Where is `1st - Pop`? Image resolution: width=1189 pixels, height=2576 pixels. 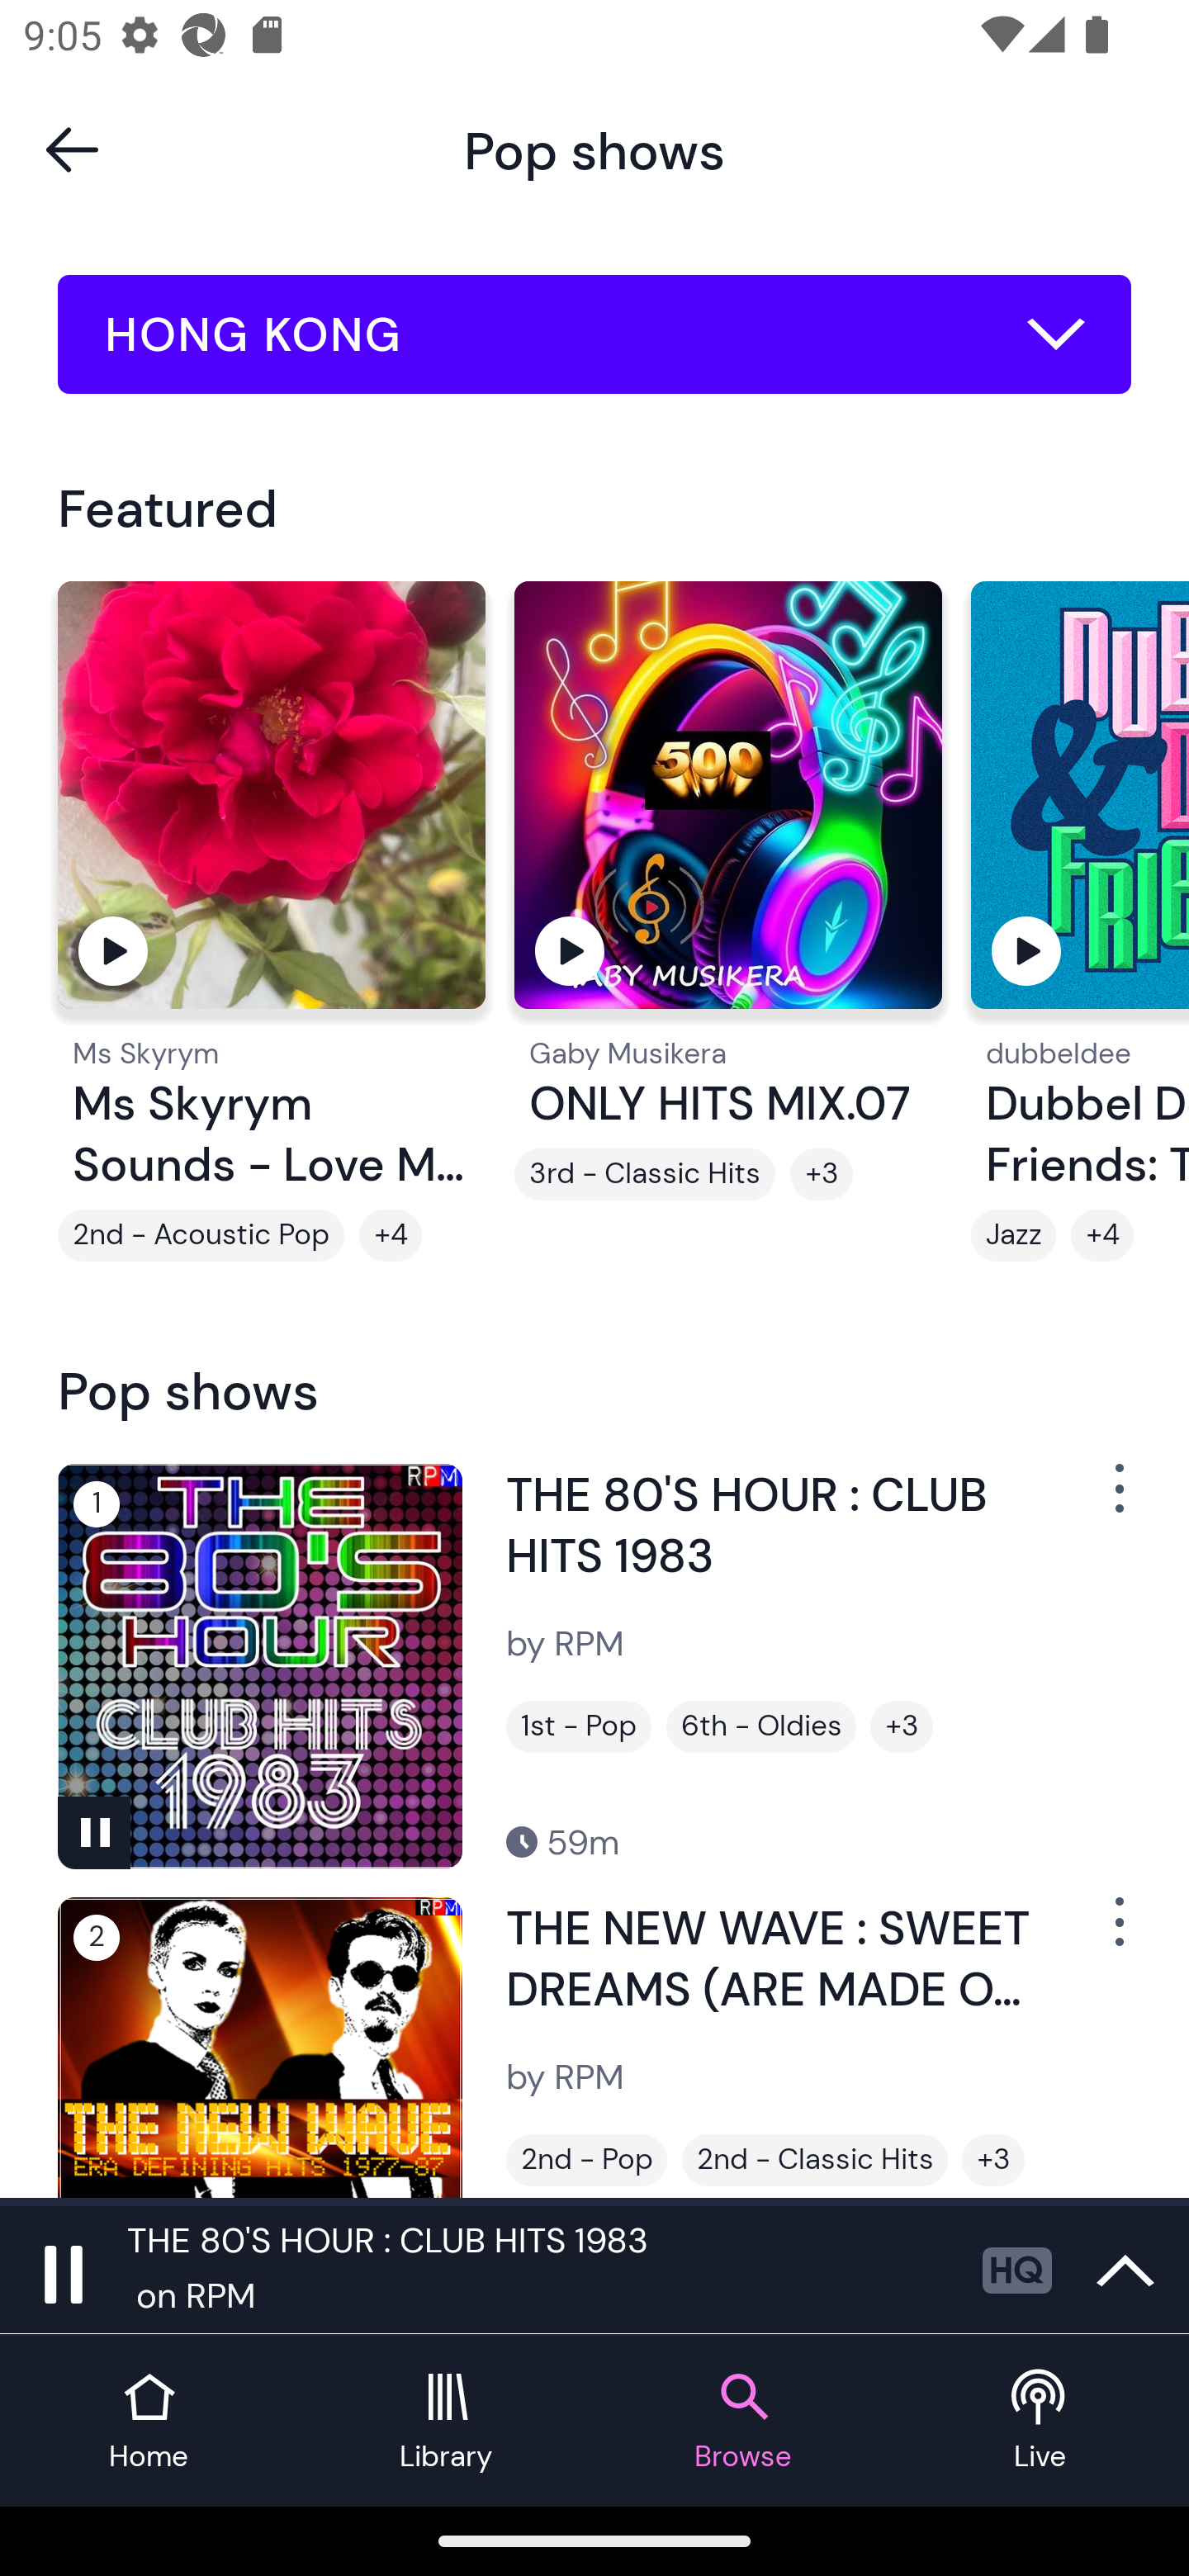
1st - Pop is located at coordinates (579, 1726).